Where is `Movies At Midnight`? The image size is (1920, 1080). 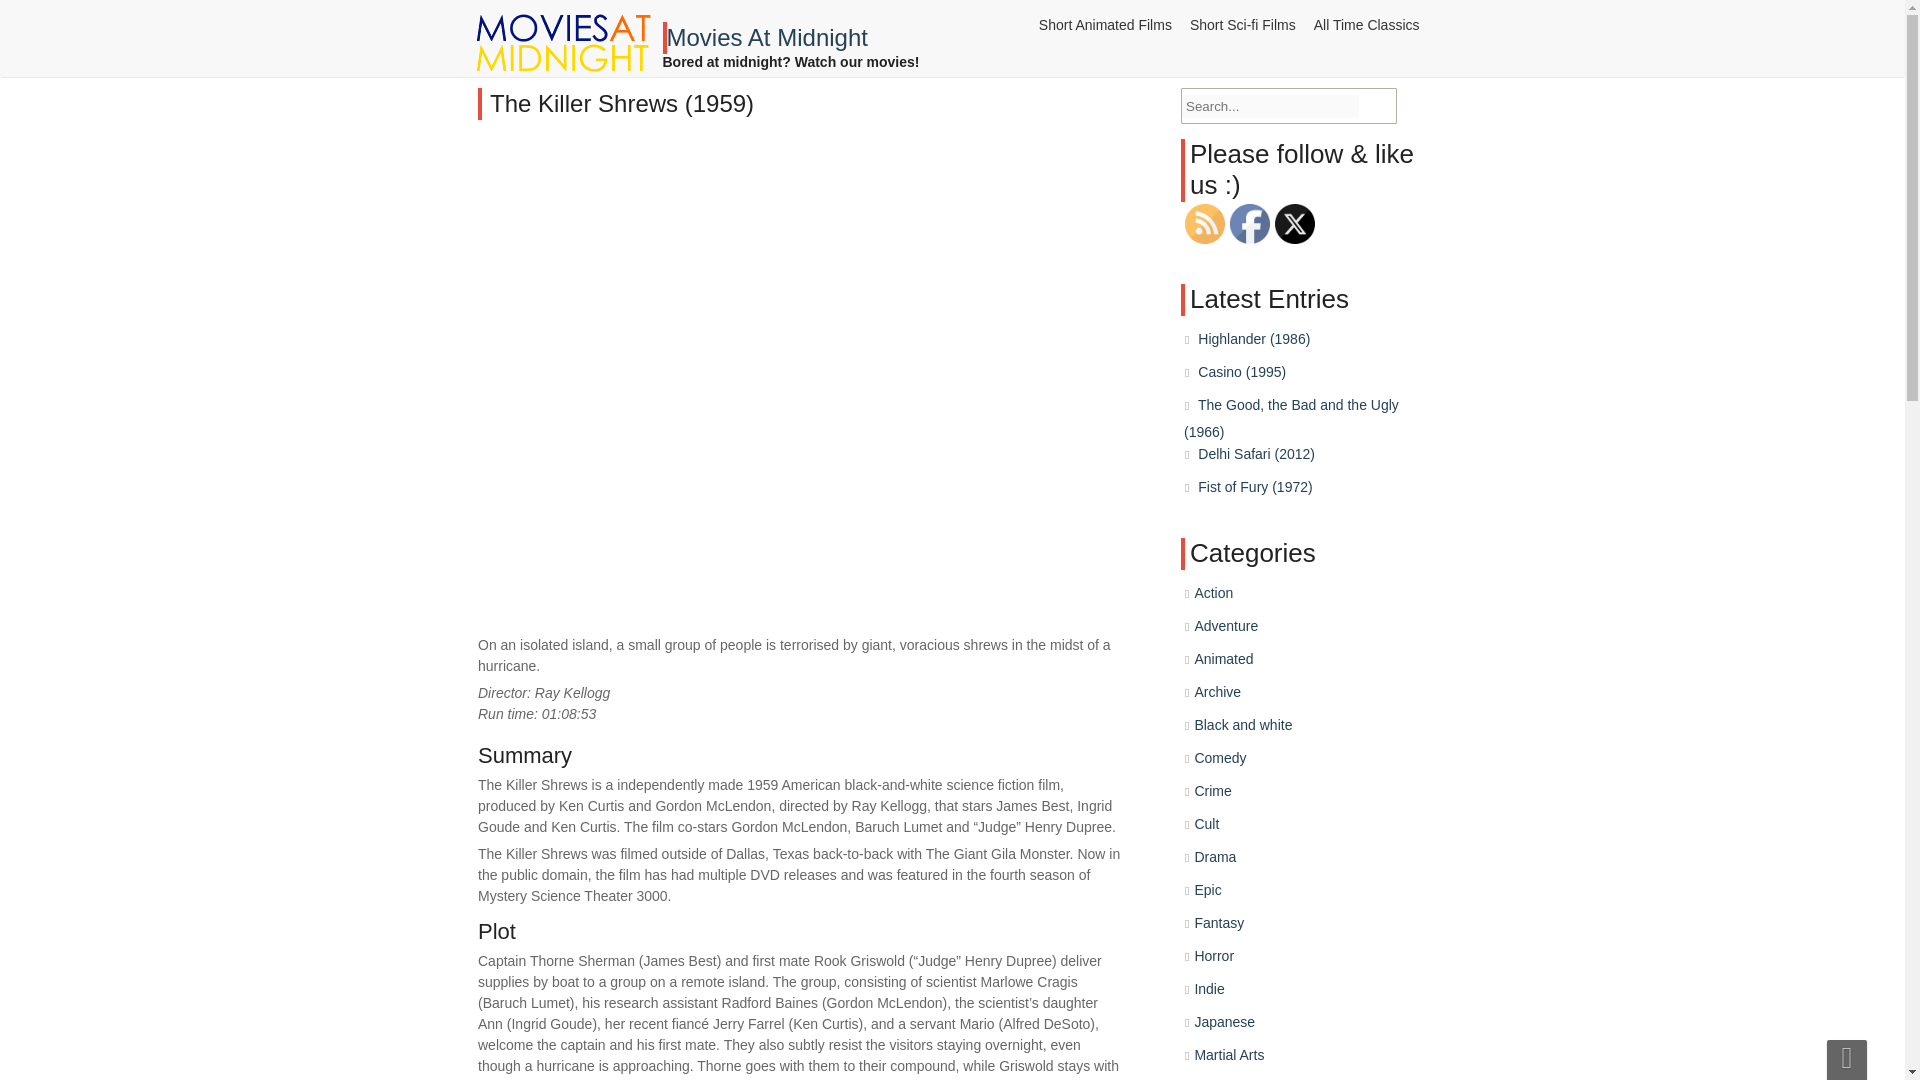 Movies At Midnight is located at coordinates (790, 42).